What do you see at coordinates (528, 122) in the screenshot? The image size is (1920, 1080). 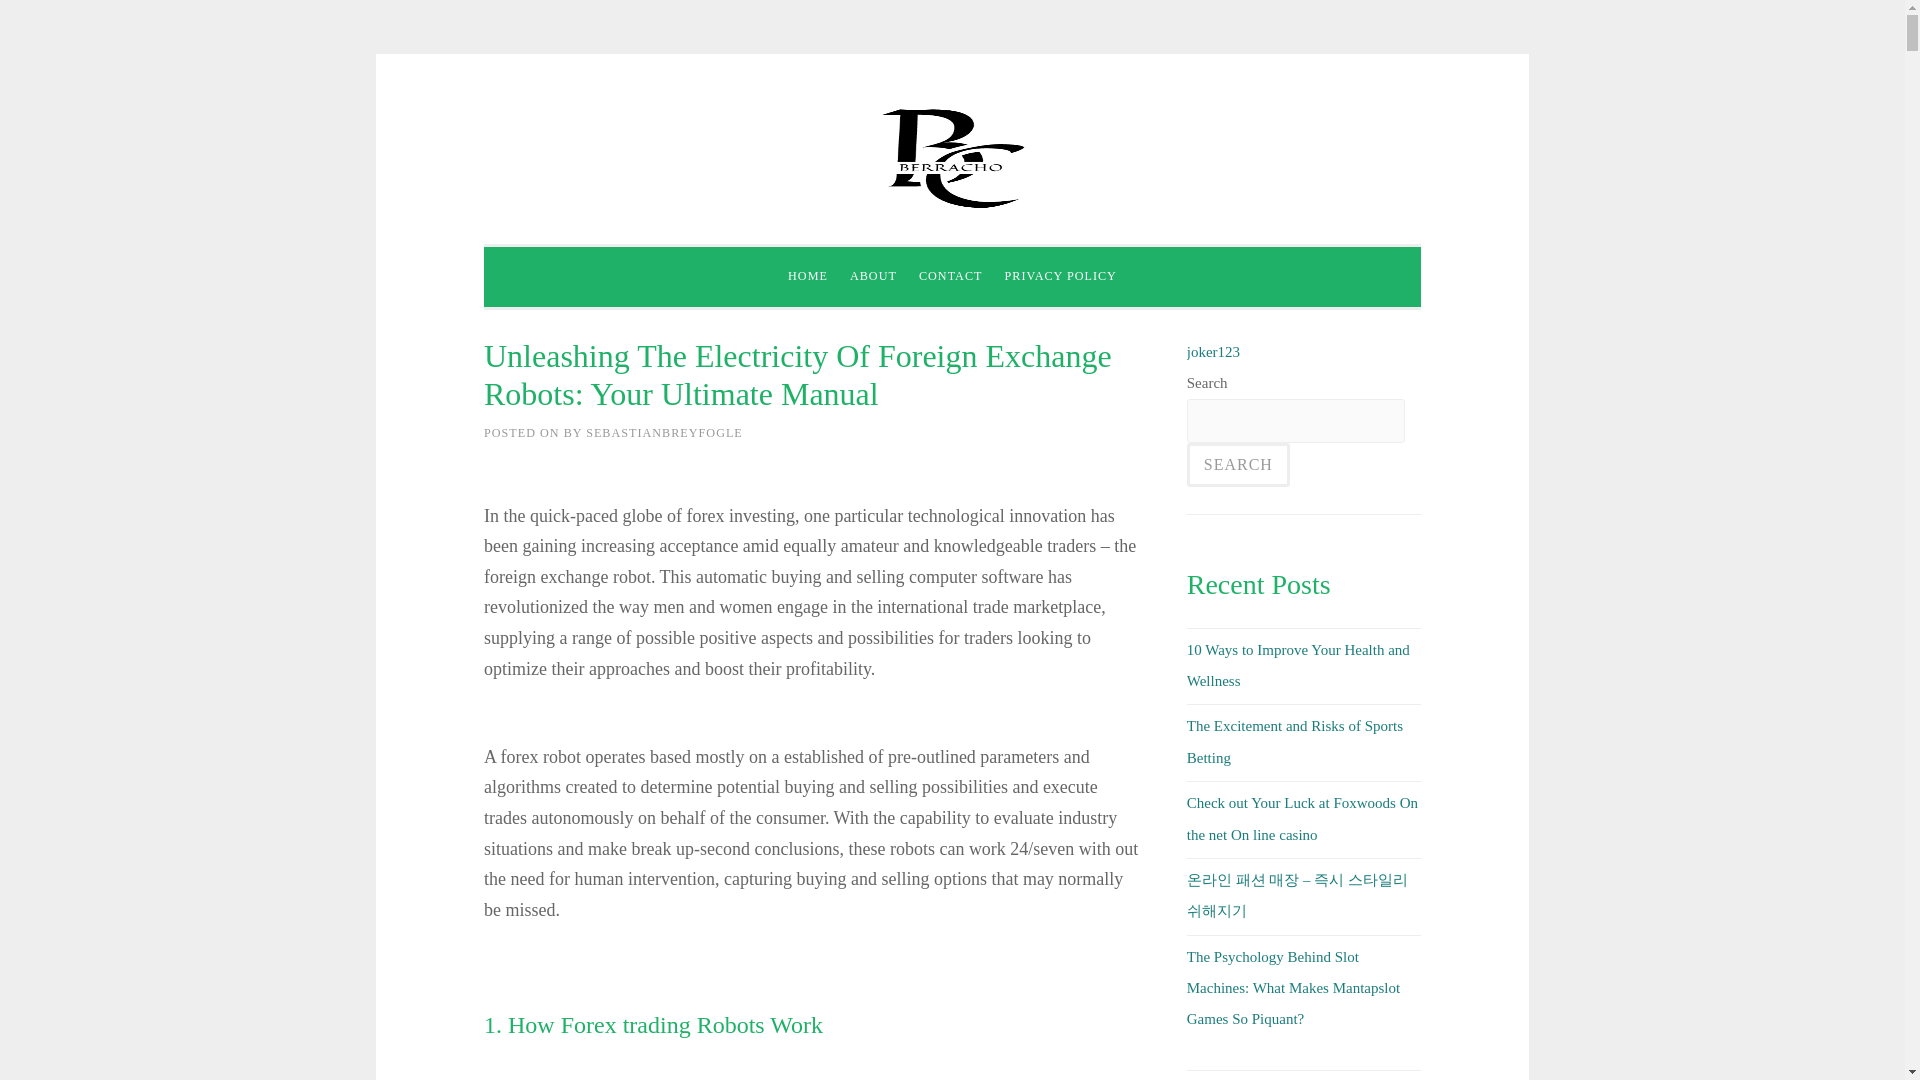 I see `Skip to content` at bounding box center [528, 122].